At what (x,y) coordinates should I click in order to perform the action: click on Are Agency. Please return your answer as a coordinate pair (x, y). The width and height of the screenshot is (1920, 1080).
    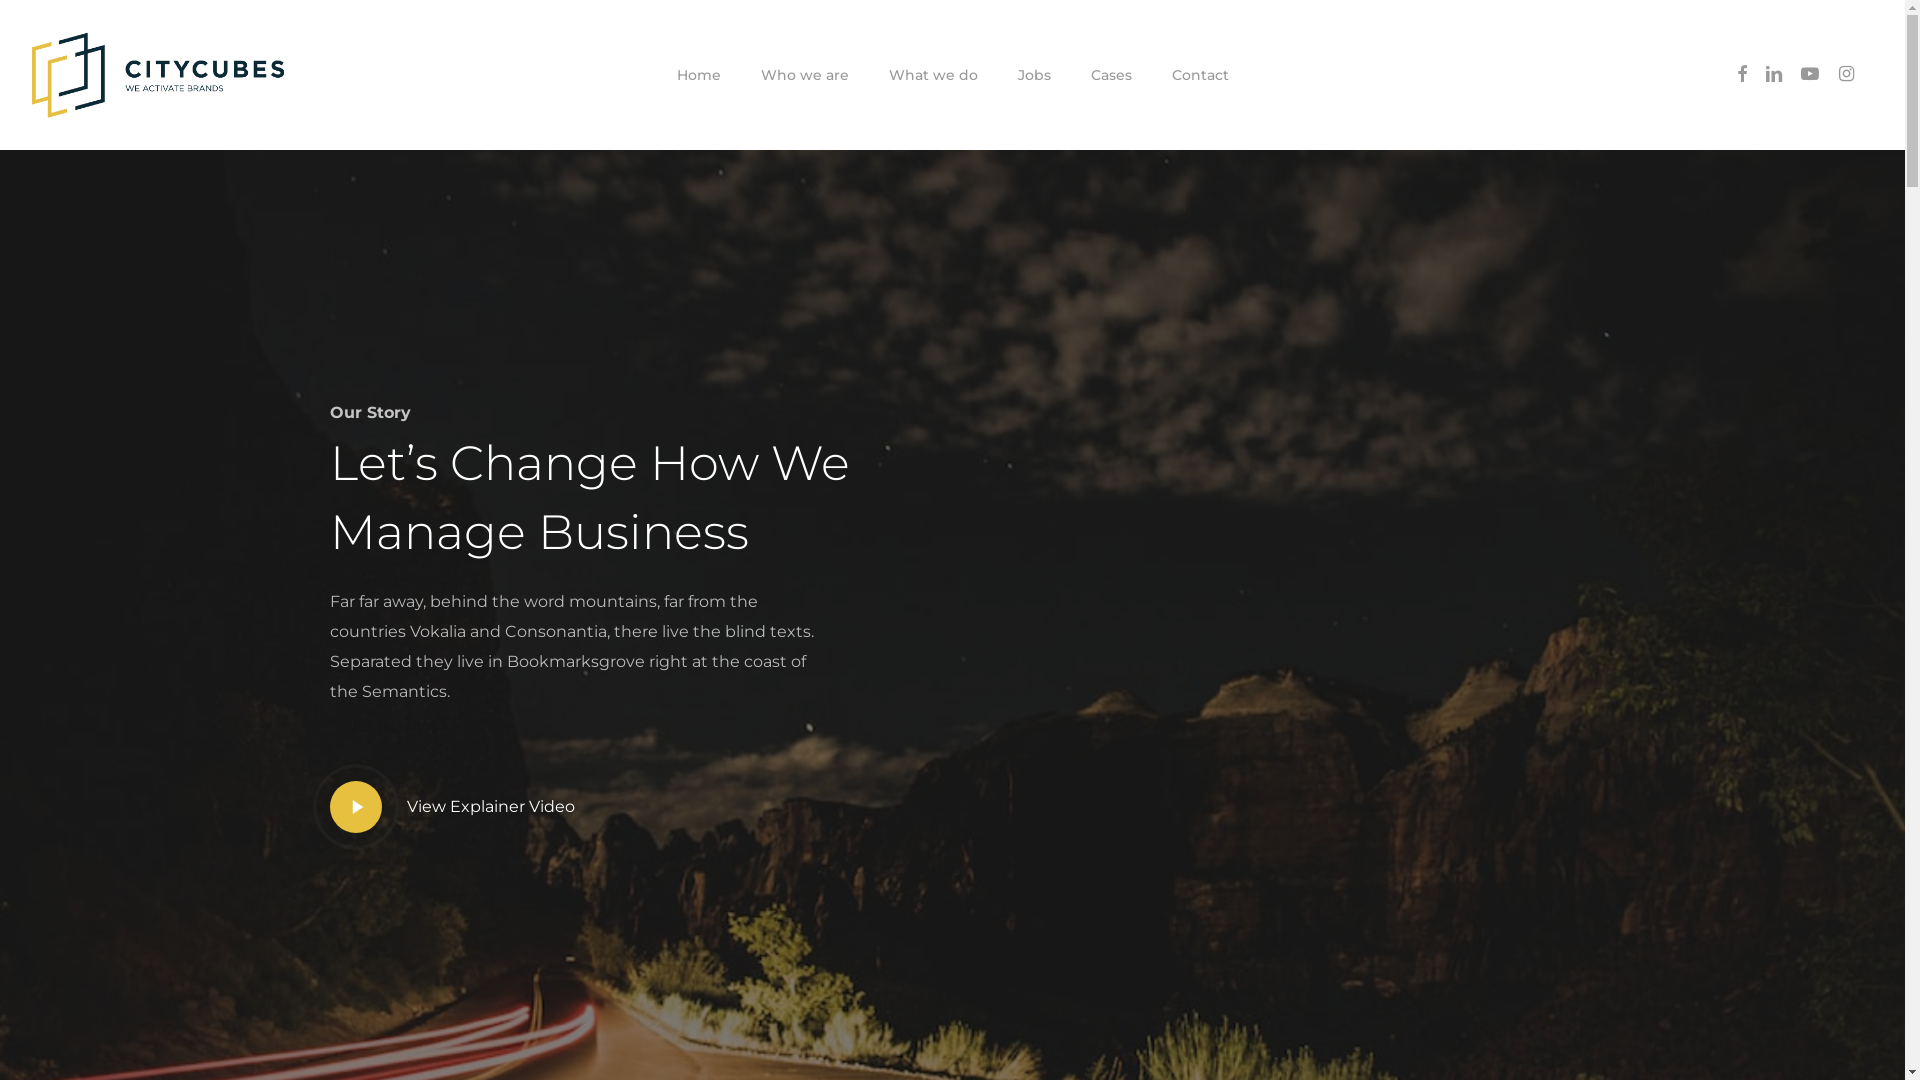
    Looking at the image, I should click on (909, 968).